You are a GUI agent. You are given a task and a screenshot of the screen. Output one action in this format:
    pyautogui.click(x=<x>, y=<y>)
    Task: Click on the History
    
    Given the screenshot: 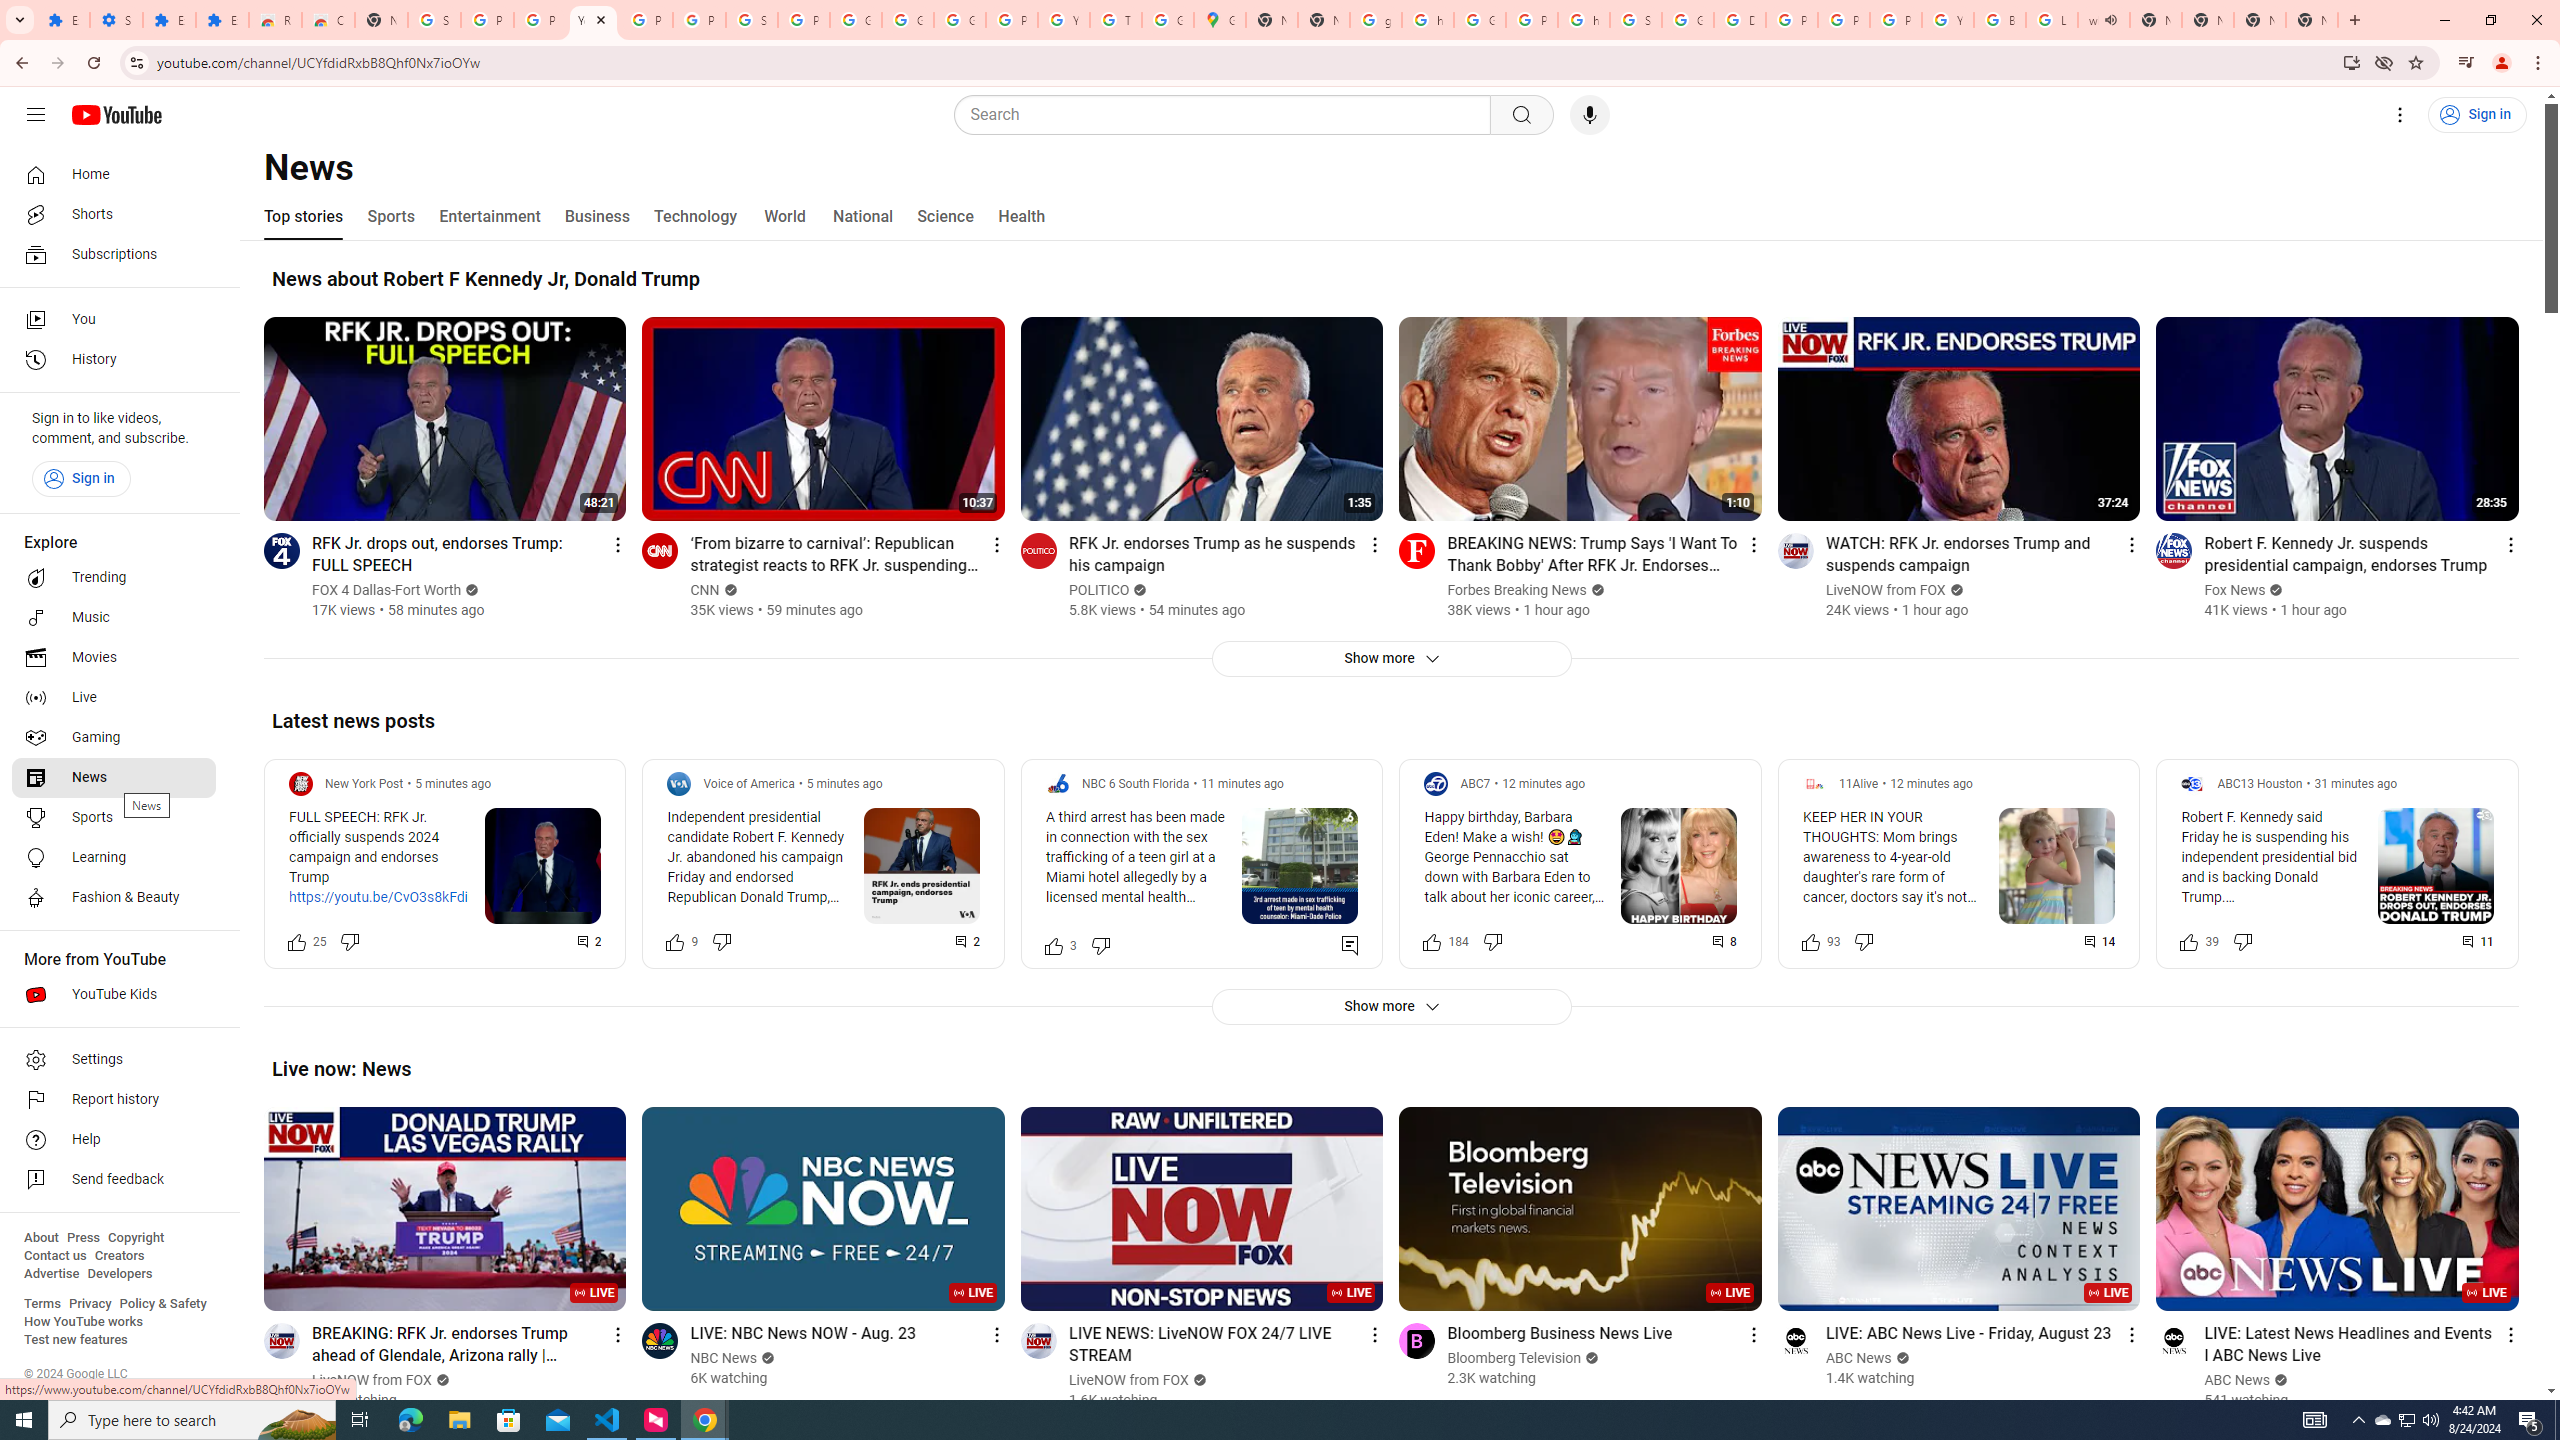 What is the action you would take?
    pyautogui.click(x=114, y=360)
    